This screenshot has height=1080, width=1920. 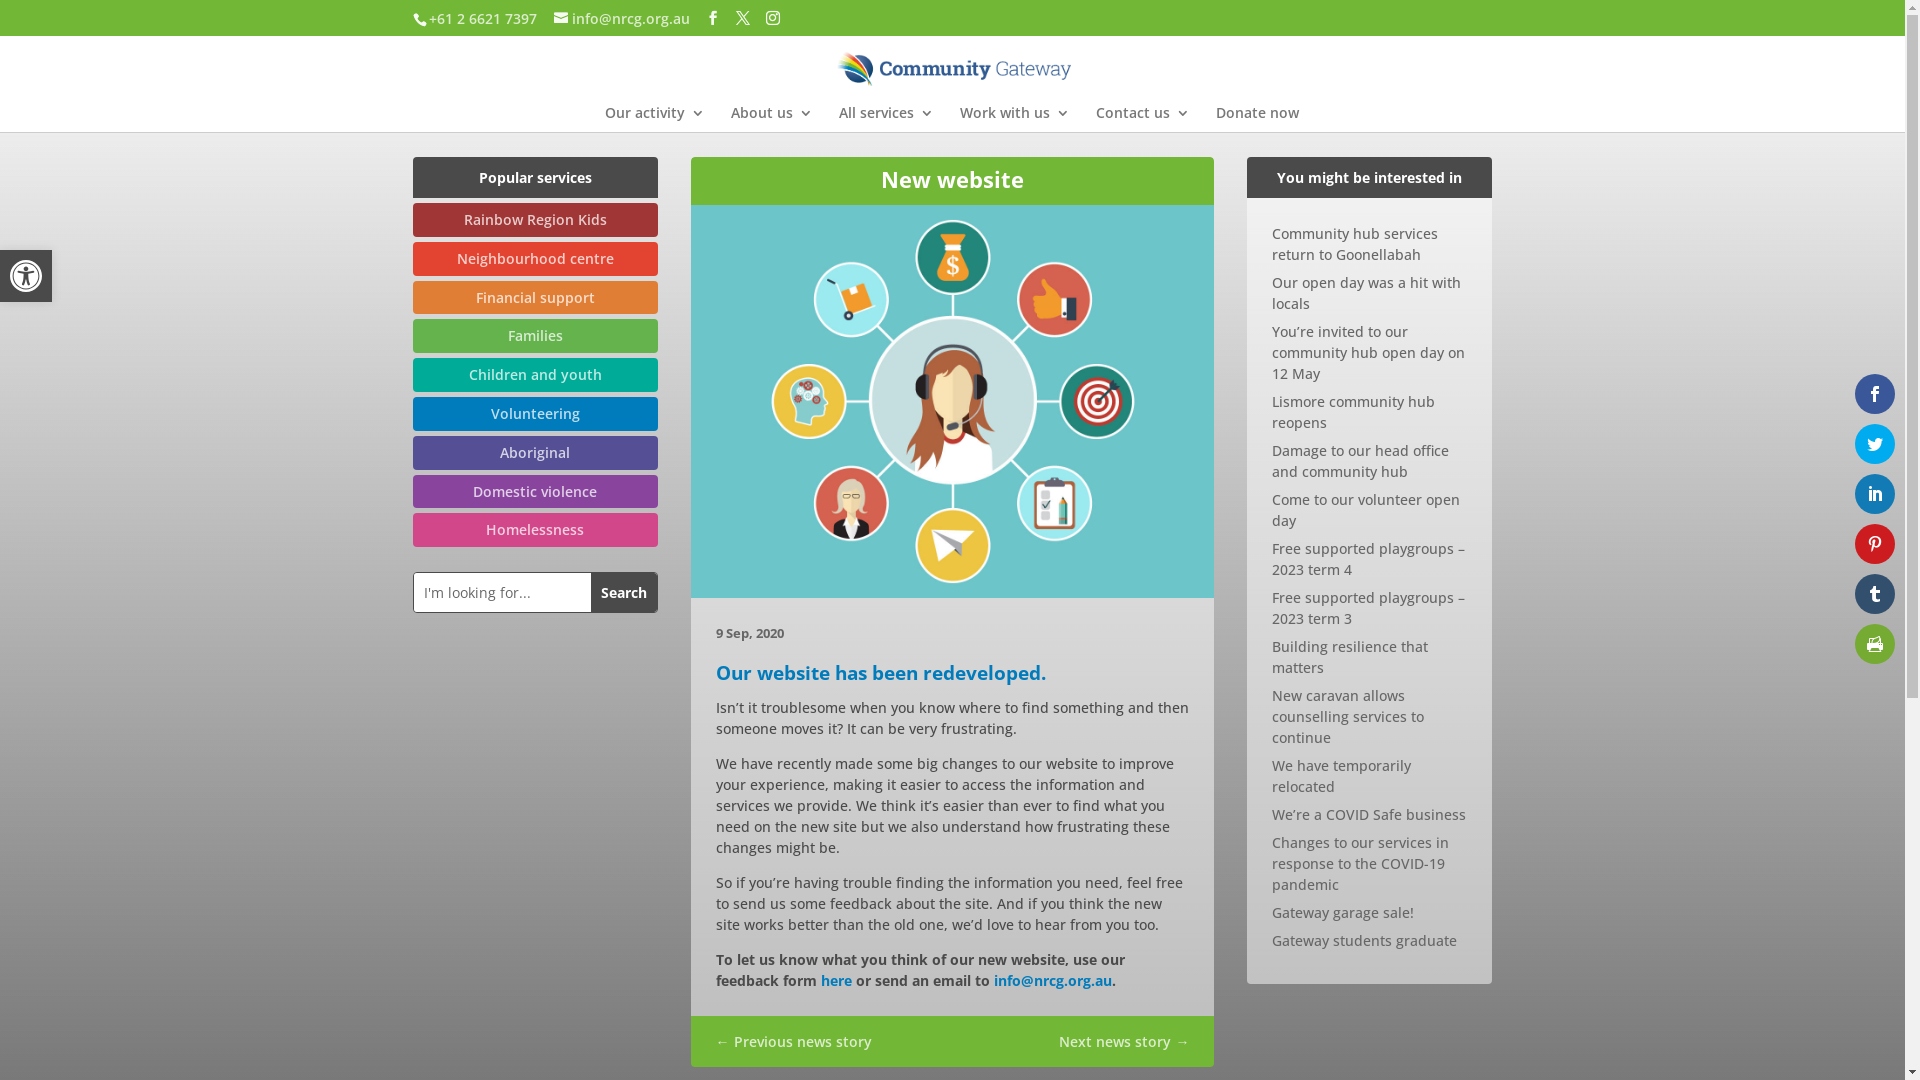 What do you see at coordinates (1258, 119) in the screenshot?
I see `Donate now` at bounding box center [1258, 119].